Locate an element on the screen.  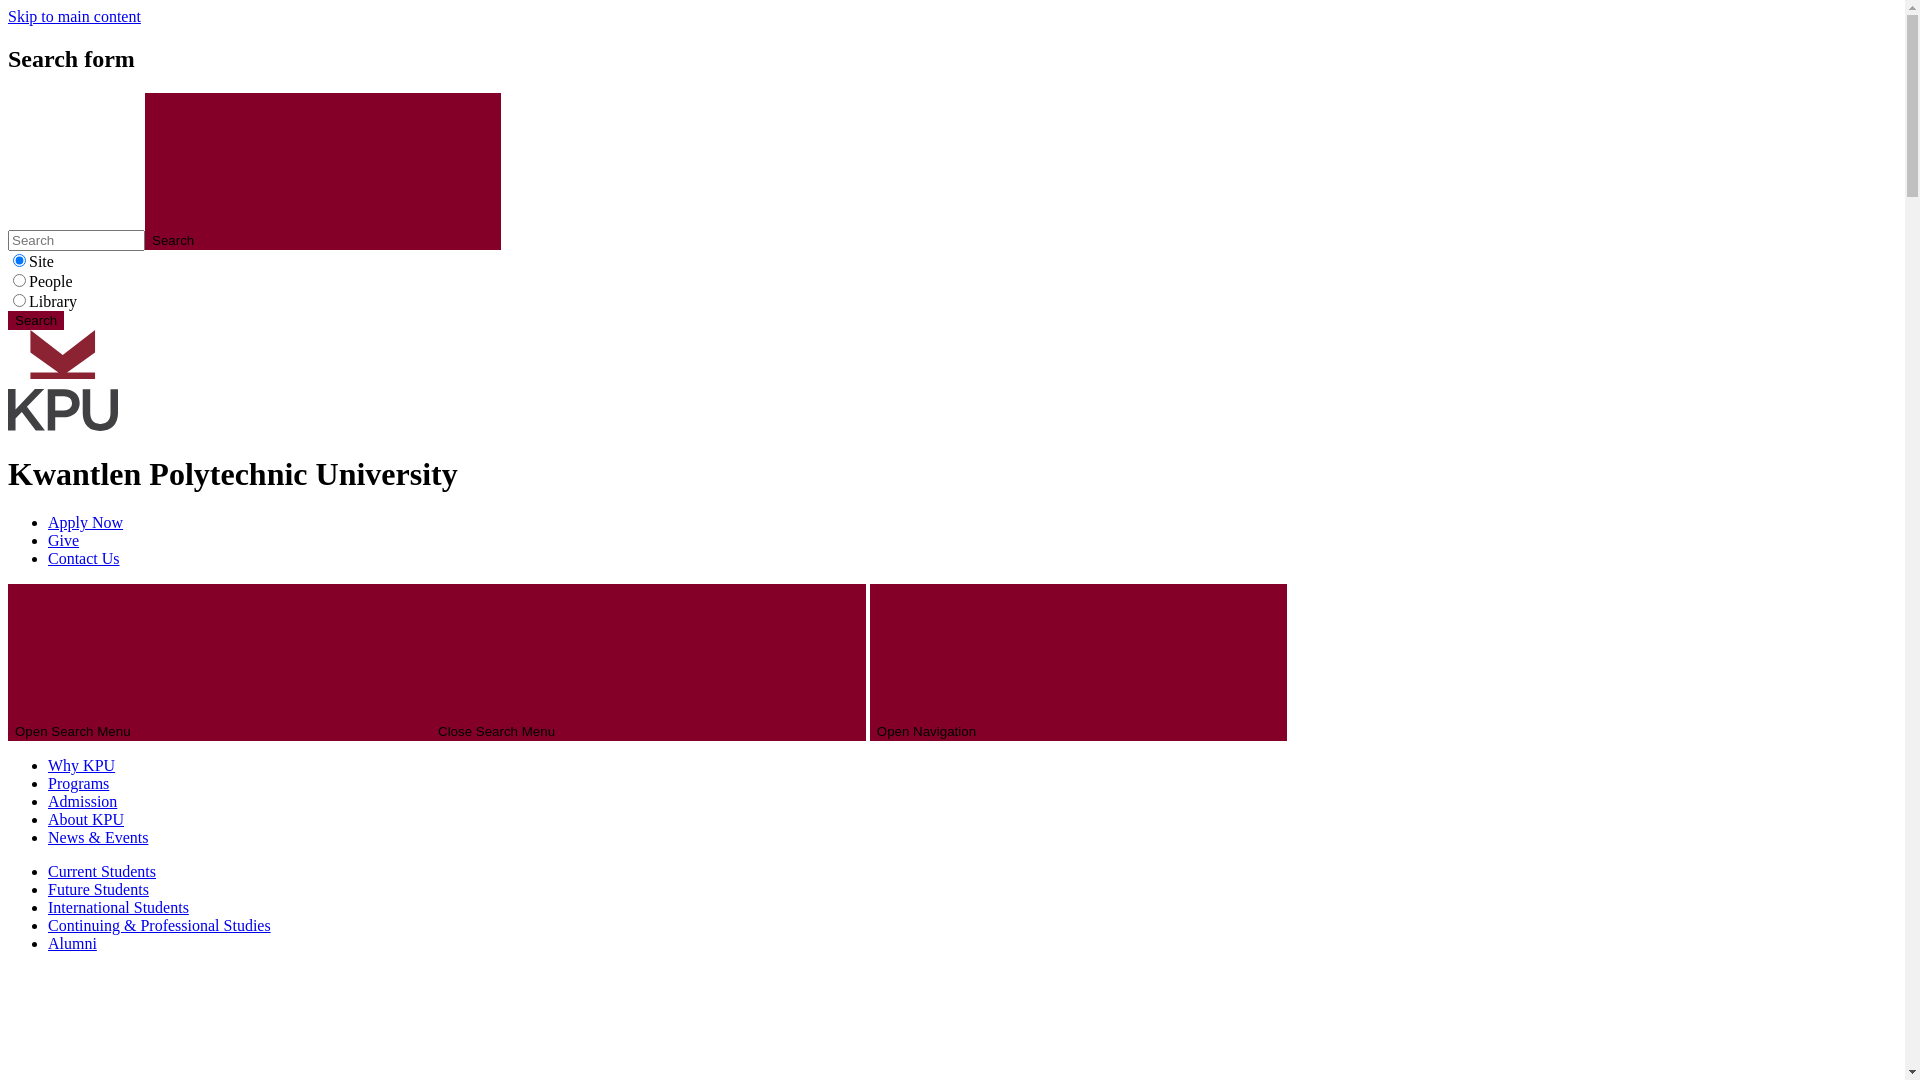
Open Navigation is located at coordinates (1078, 662).